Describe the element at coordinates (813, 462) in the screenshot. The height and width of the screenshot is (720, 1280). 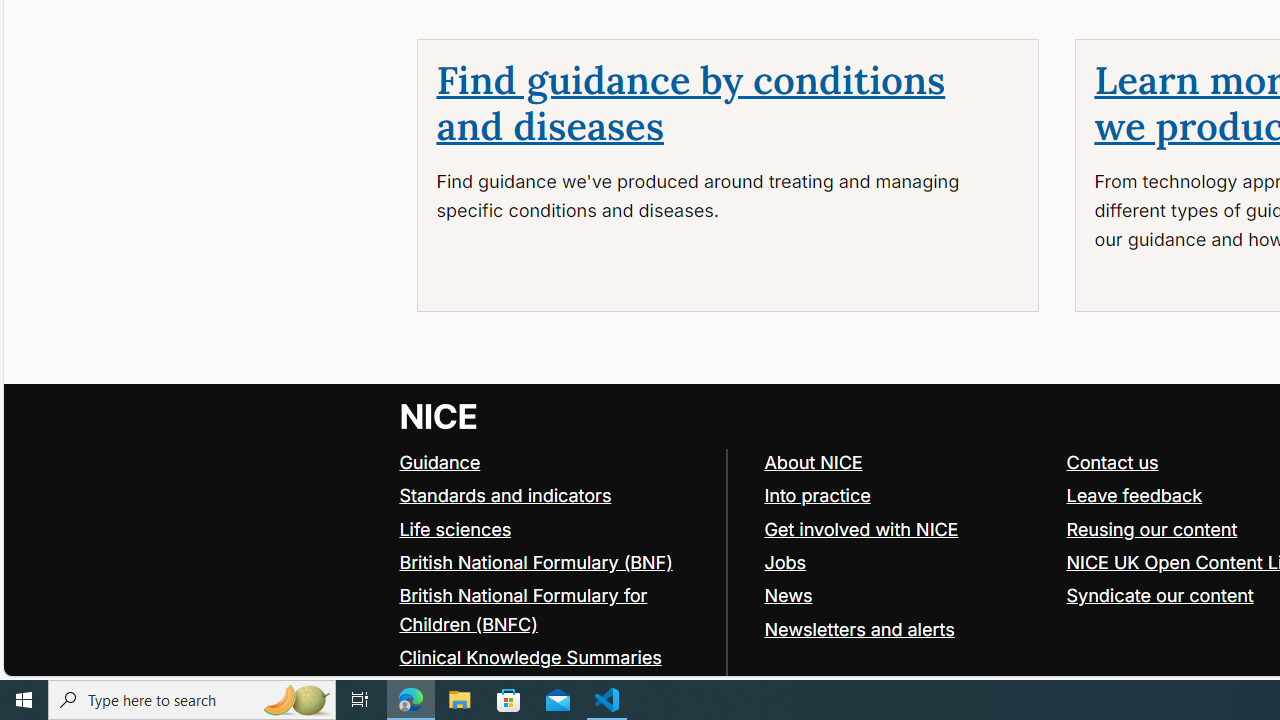
I see `About NICE` at that location.